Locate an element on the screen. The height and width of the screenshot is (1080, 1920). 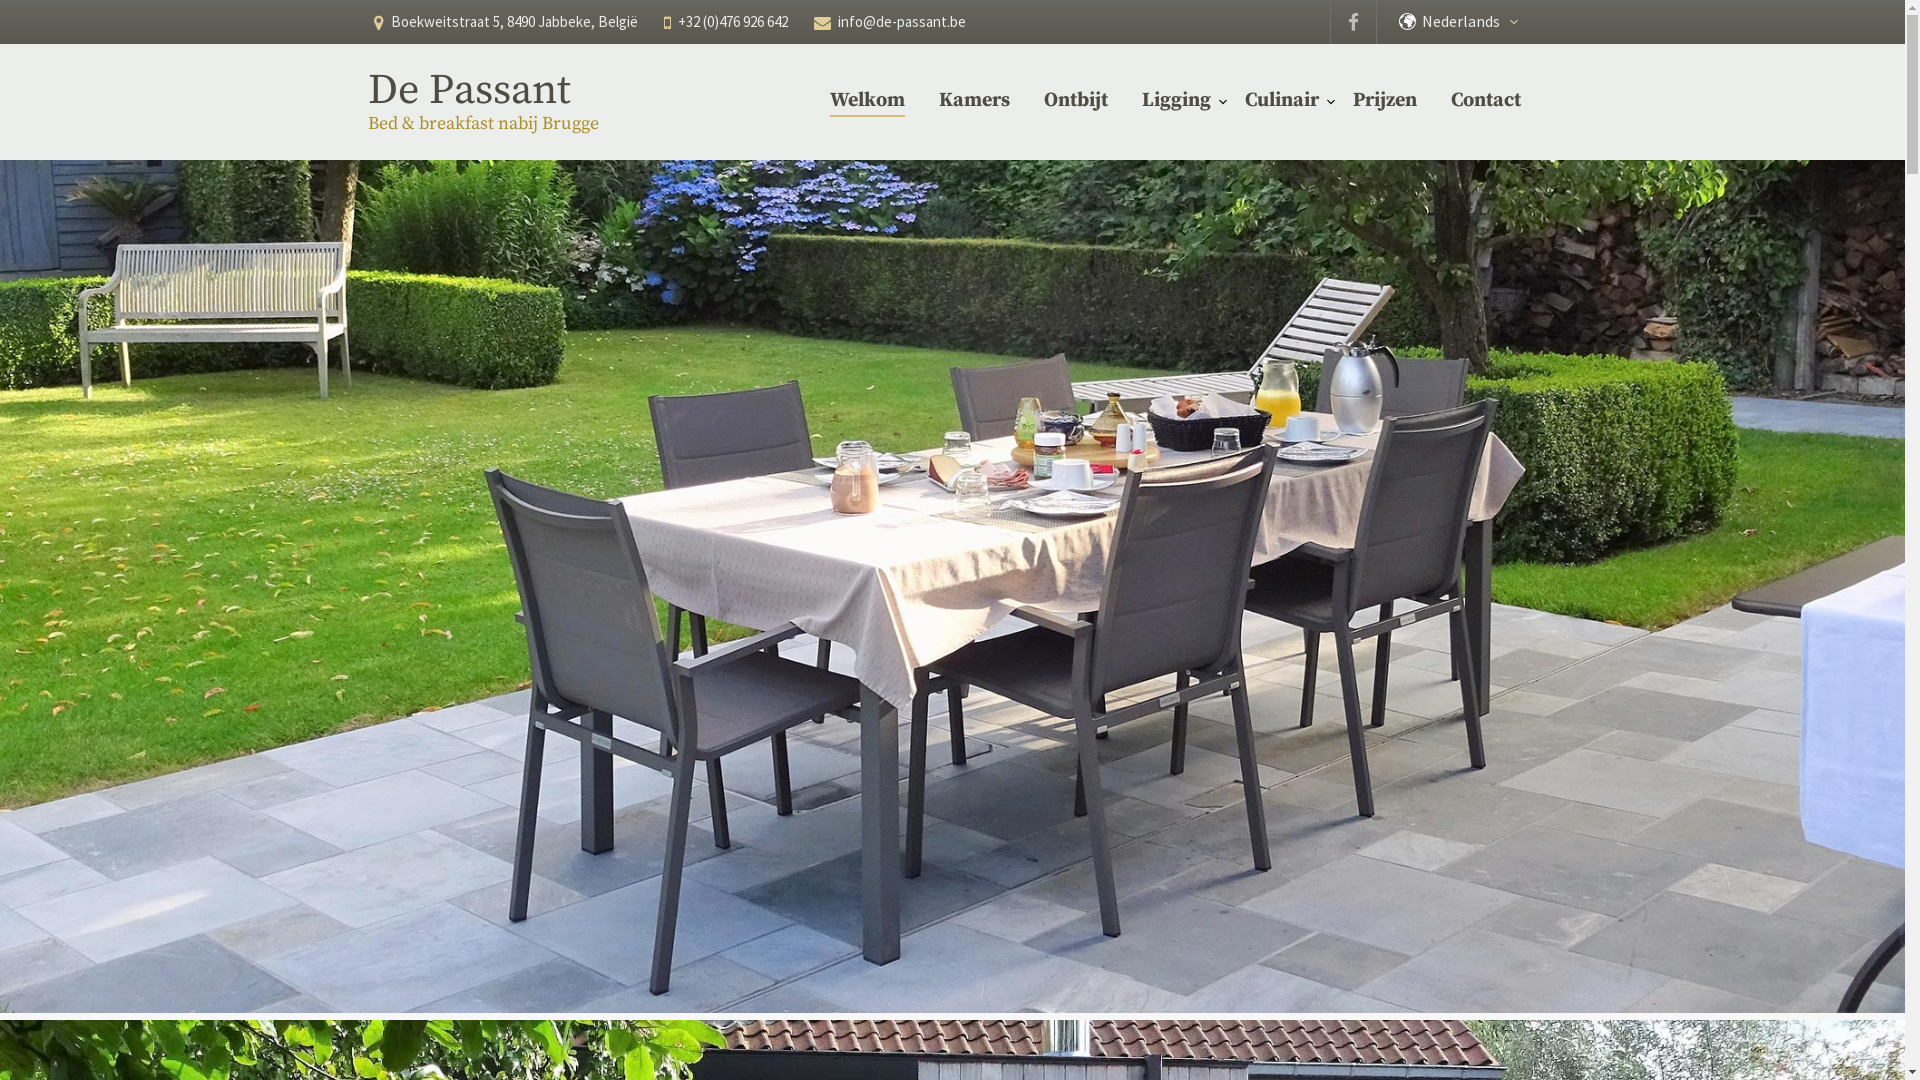
Kamers is located at coordinates (974, 102).